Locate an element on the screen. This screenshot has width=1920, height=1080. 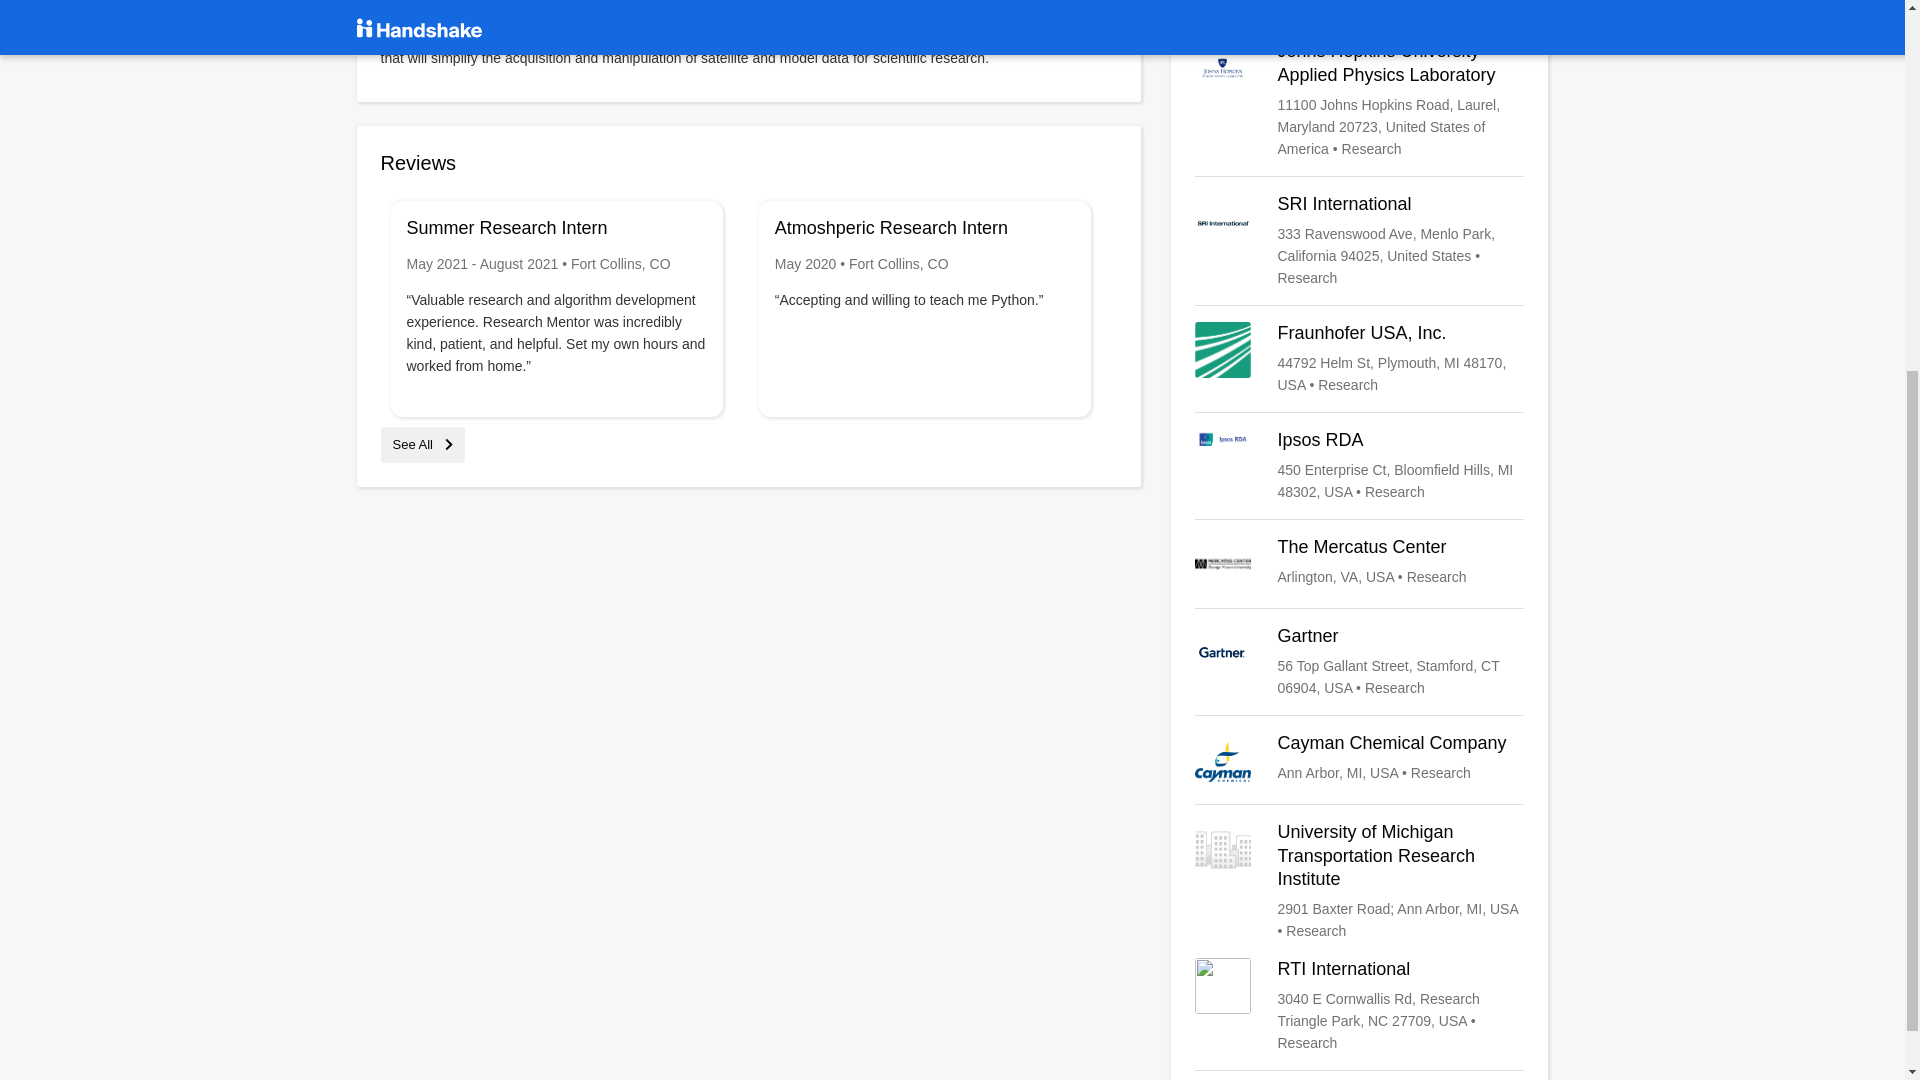
Fraunhofer USA, Inc. is located at coordinates (1359, 358).